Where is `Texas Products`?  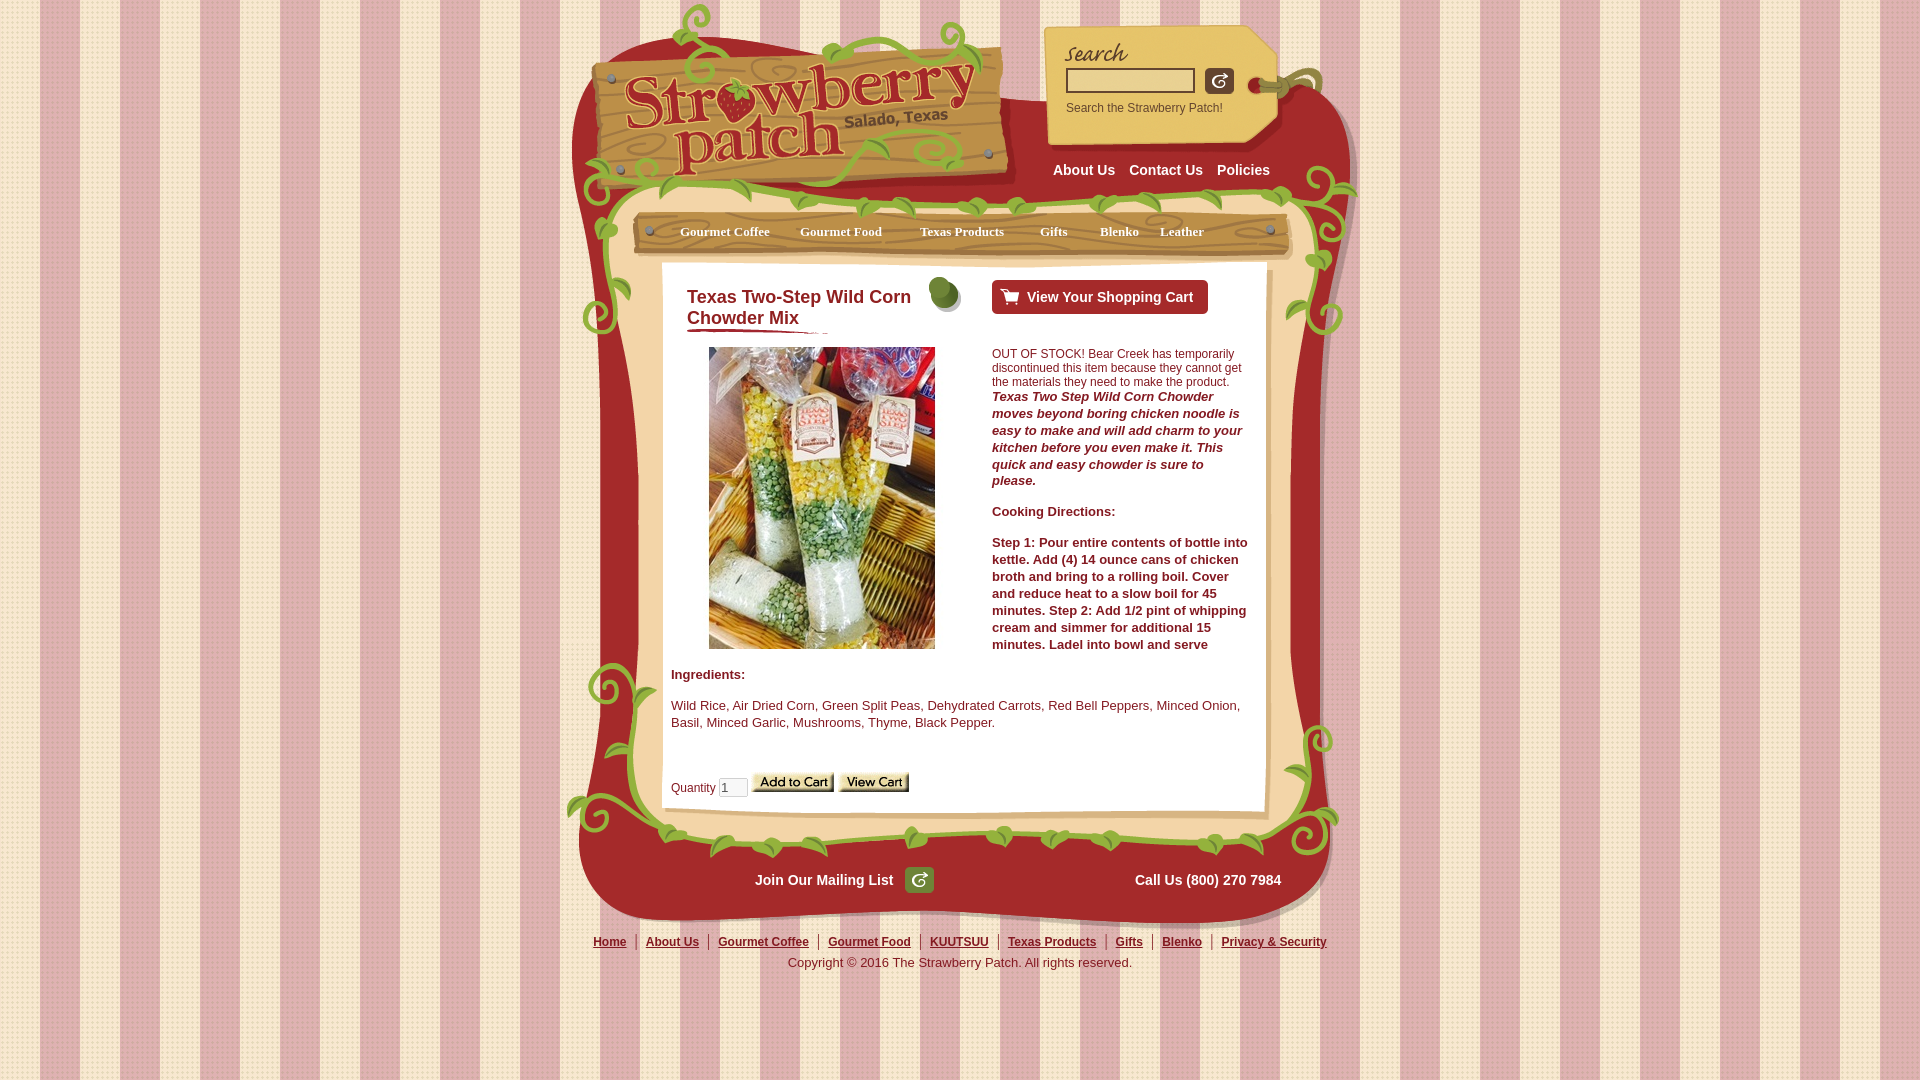
Texas Products is located at coordinates (1052, 942).